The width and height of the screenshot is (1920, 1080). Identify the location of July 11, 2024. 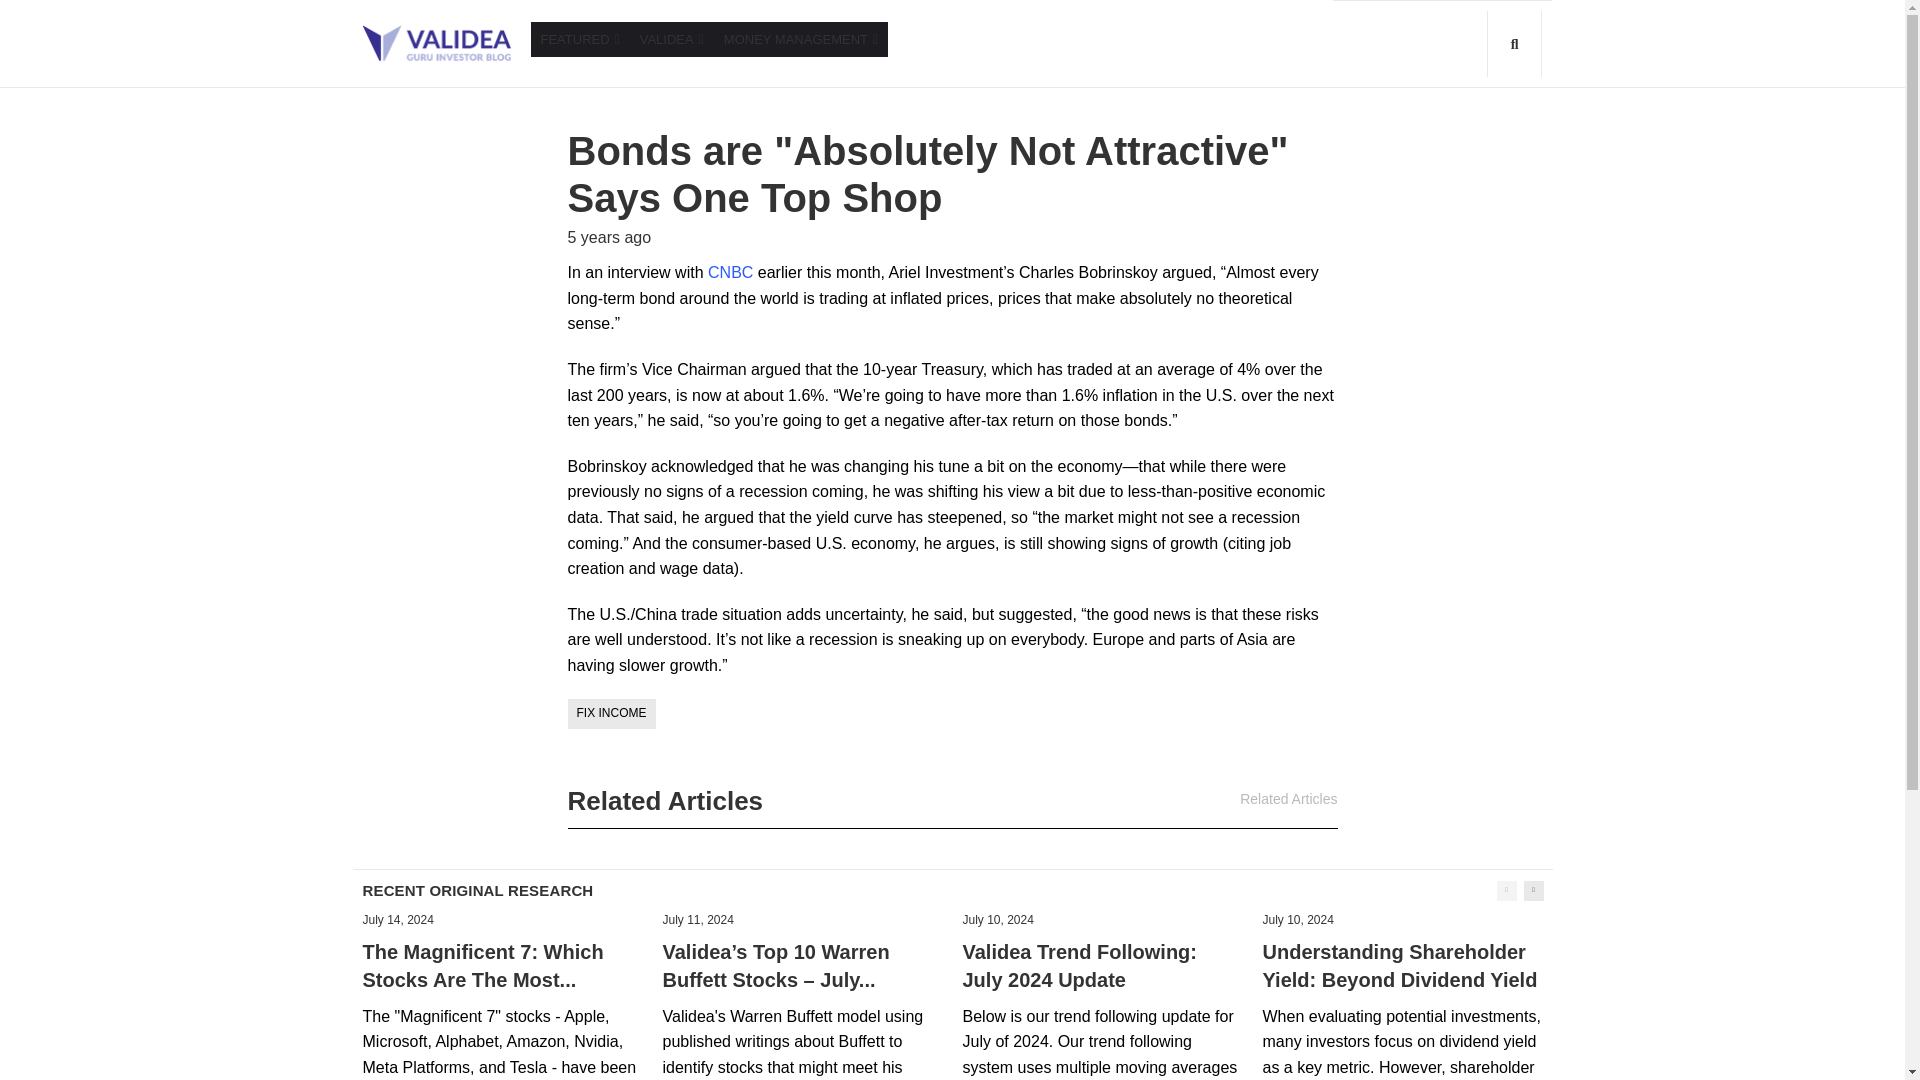
(698, 919).